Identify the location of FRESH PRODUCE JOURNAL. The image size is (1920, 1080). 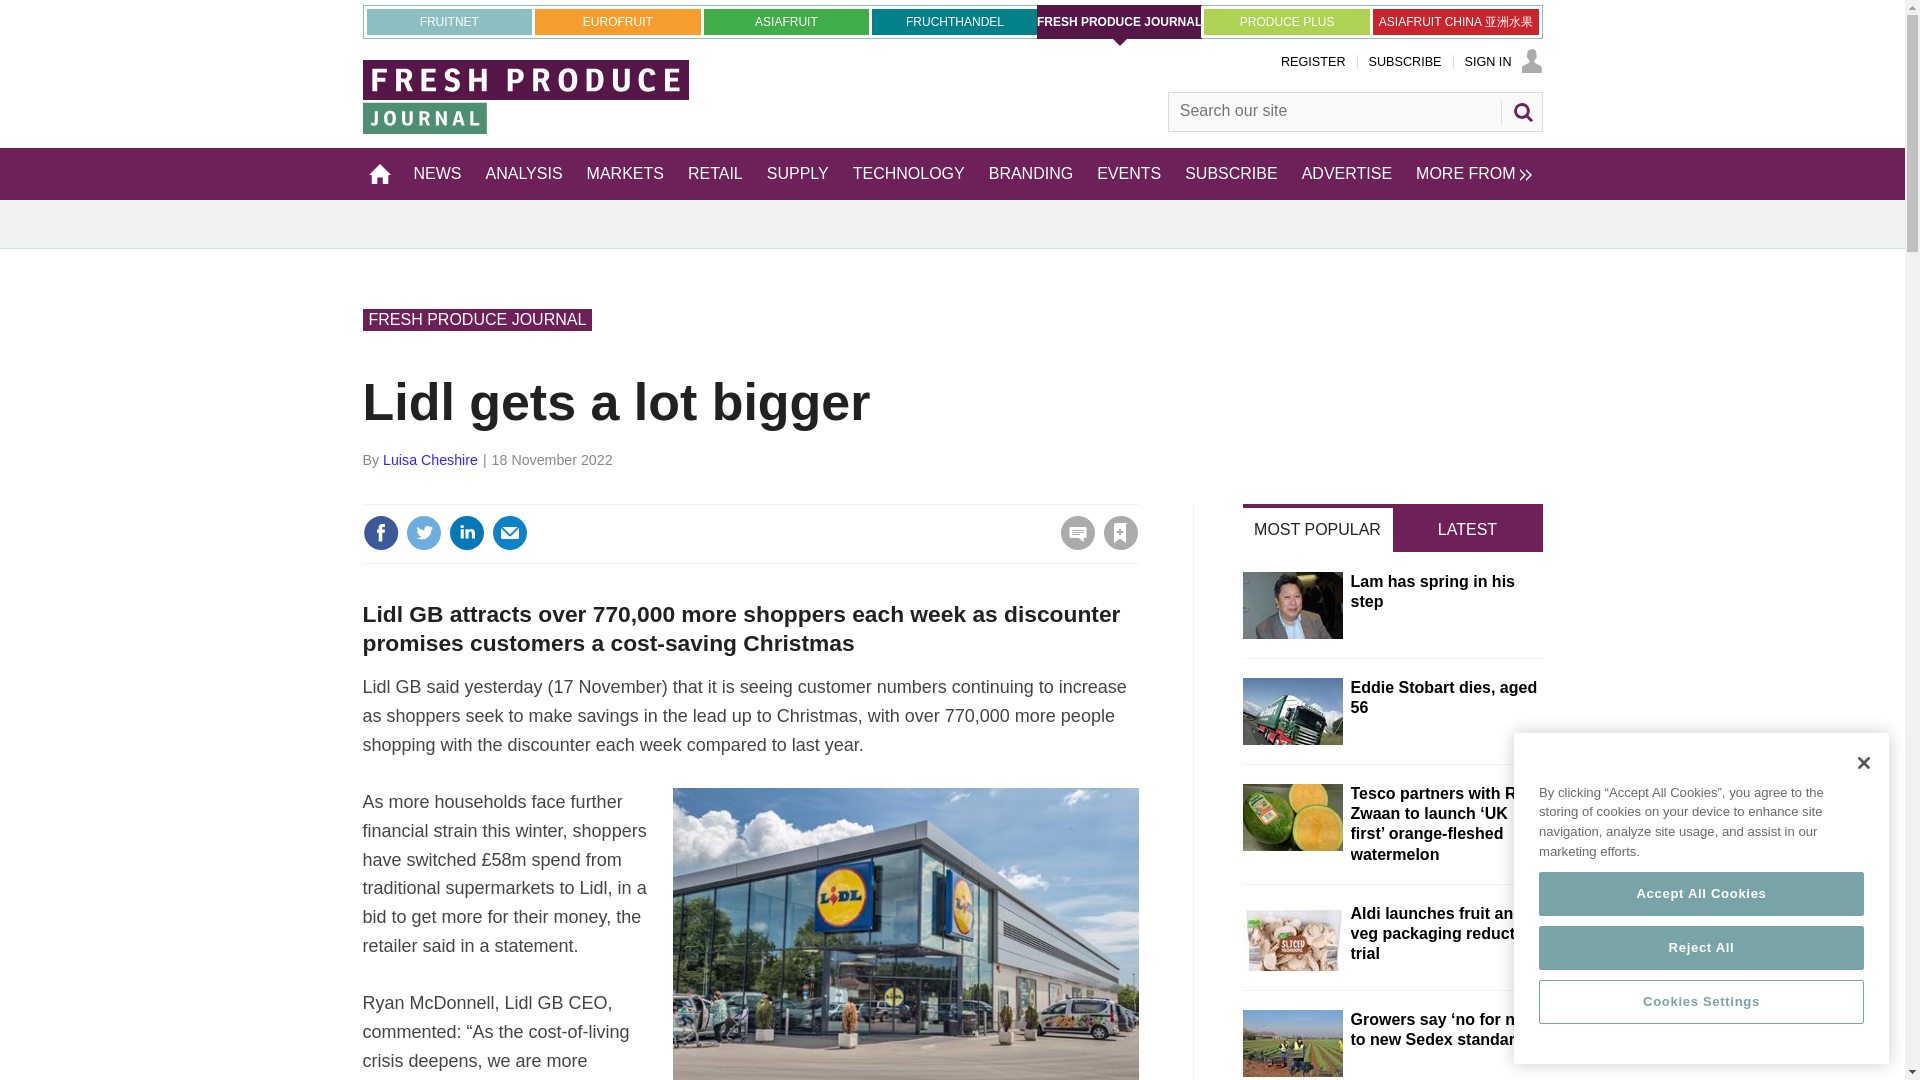
(1120, 22).